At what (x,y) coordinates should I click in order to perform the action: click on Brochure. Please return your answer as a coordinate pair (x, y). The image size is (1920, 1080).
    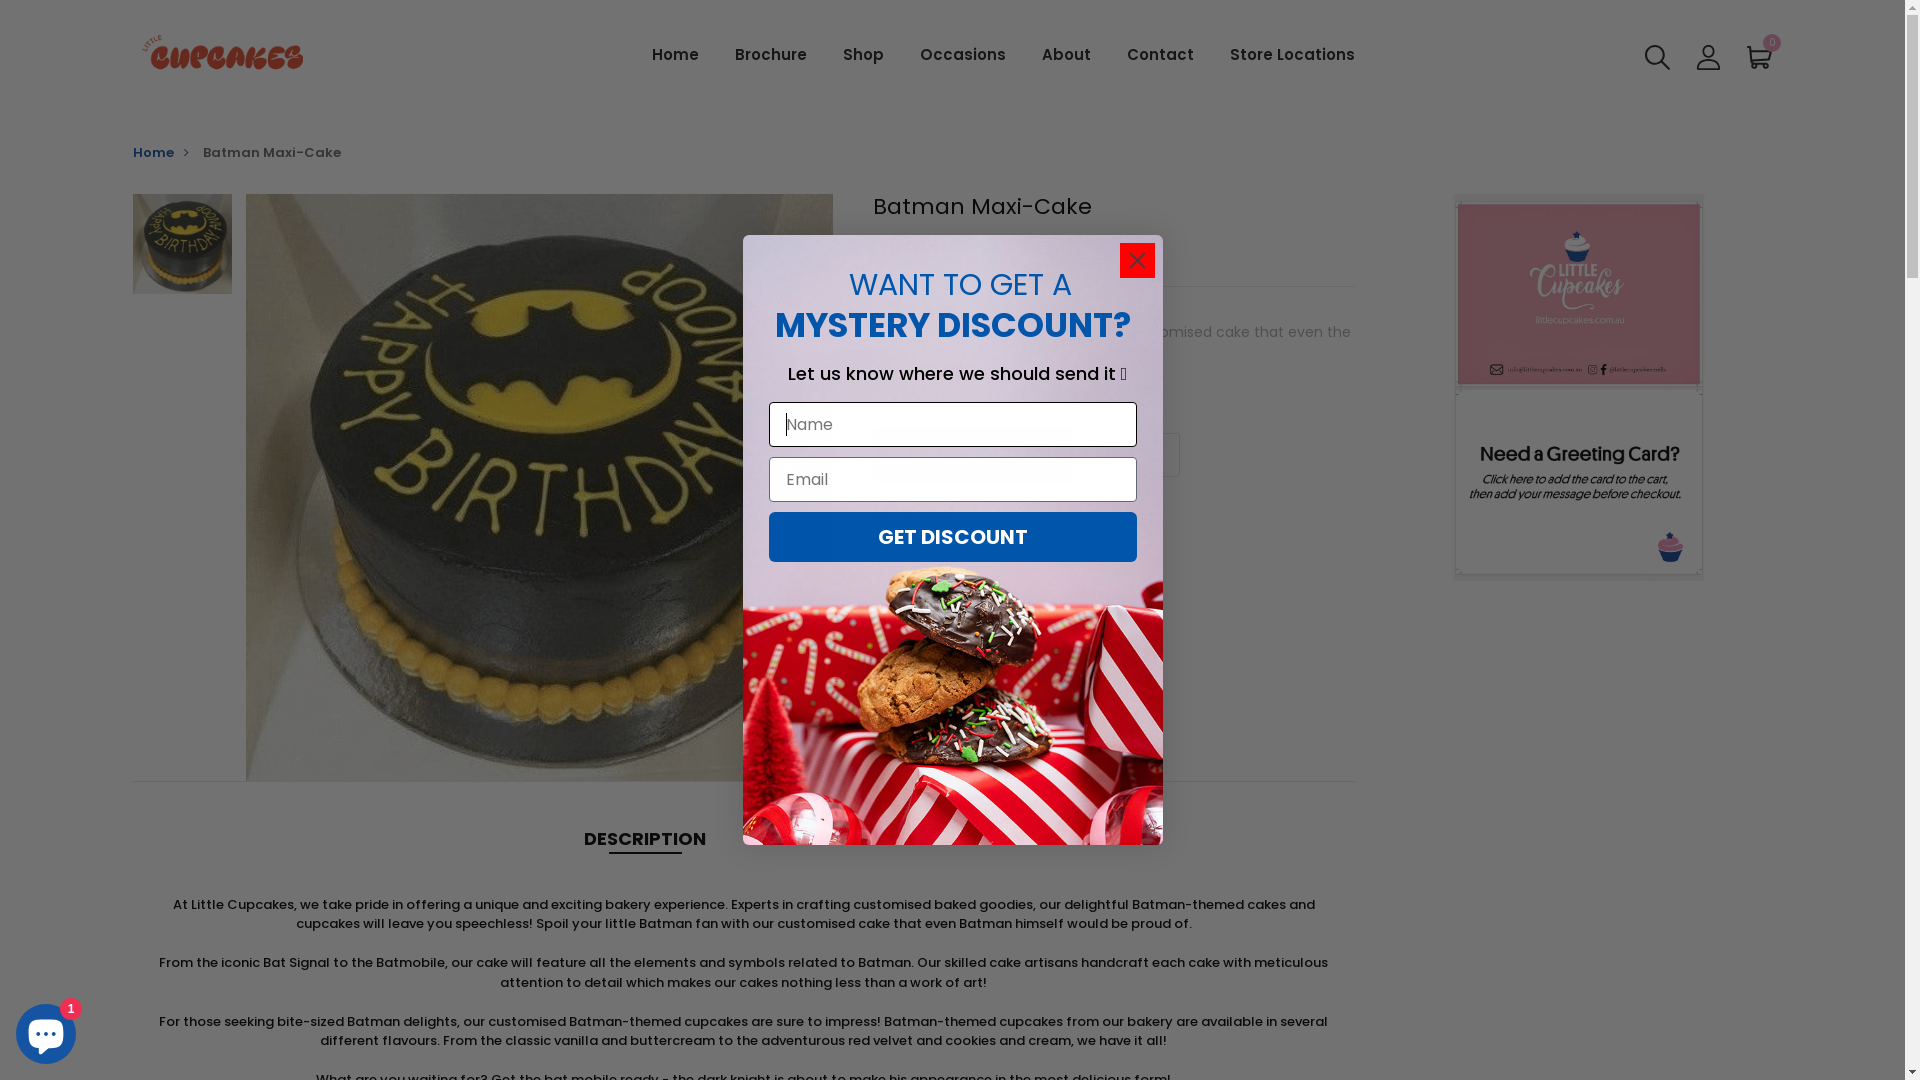
    Looking at the image, I should click on (771, 56).